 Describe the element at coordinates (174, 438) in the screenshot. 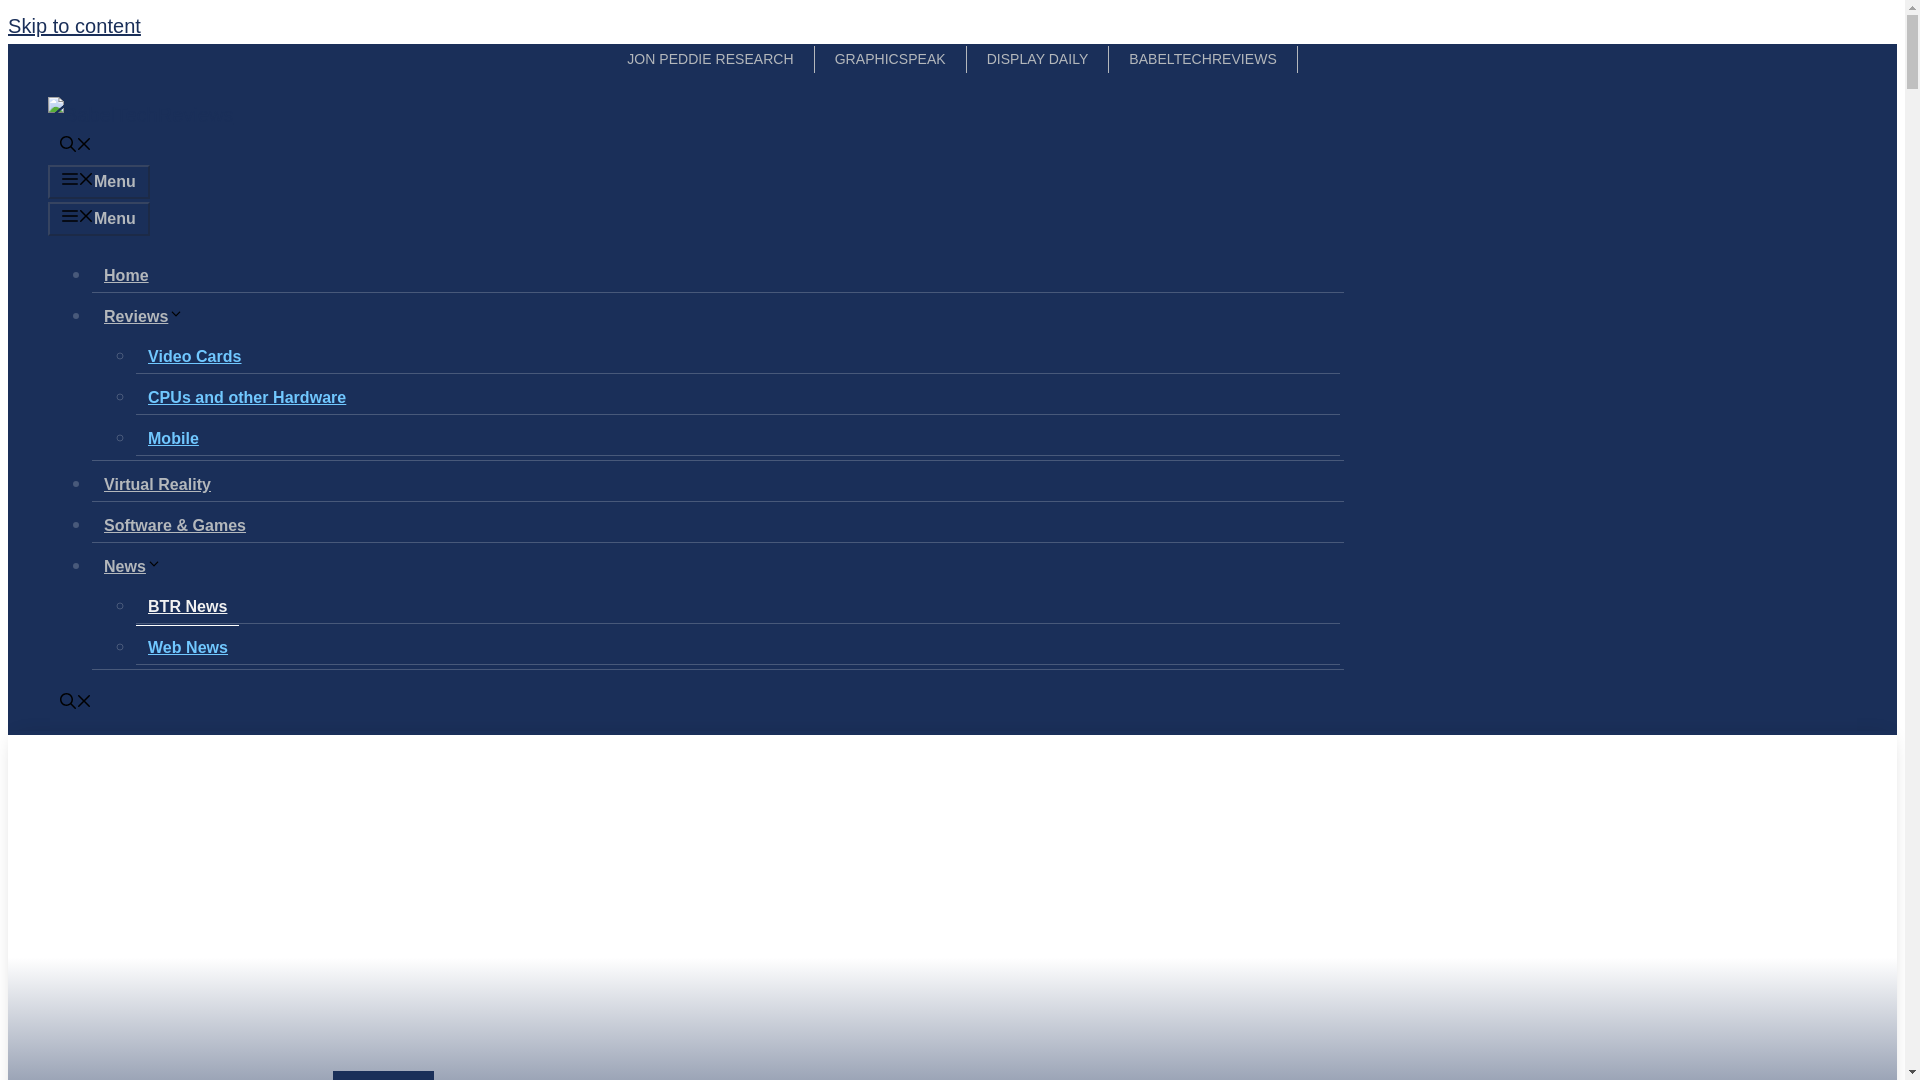

I see `Mobile` at that location.